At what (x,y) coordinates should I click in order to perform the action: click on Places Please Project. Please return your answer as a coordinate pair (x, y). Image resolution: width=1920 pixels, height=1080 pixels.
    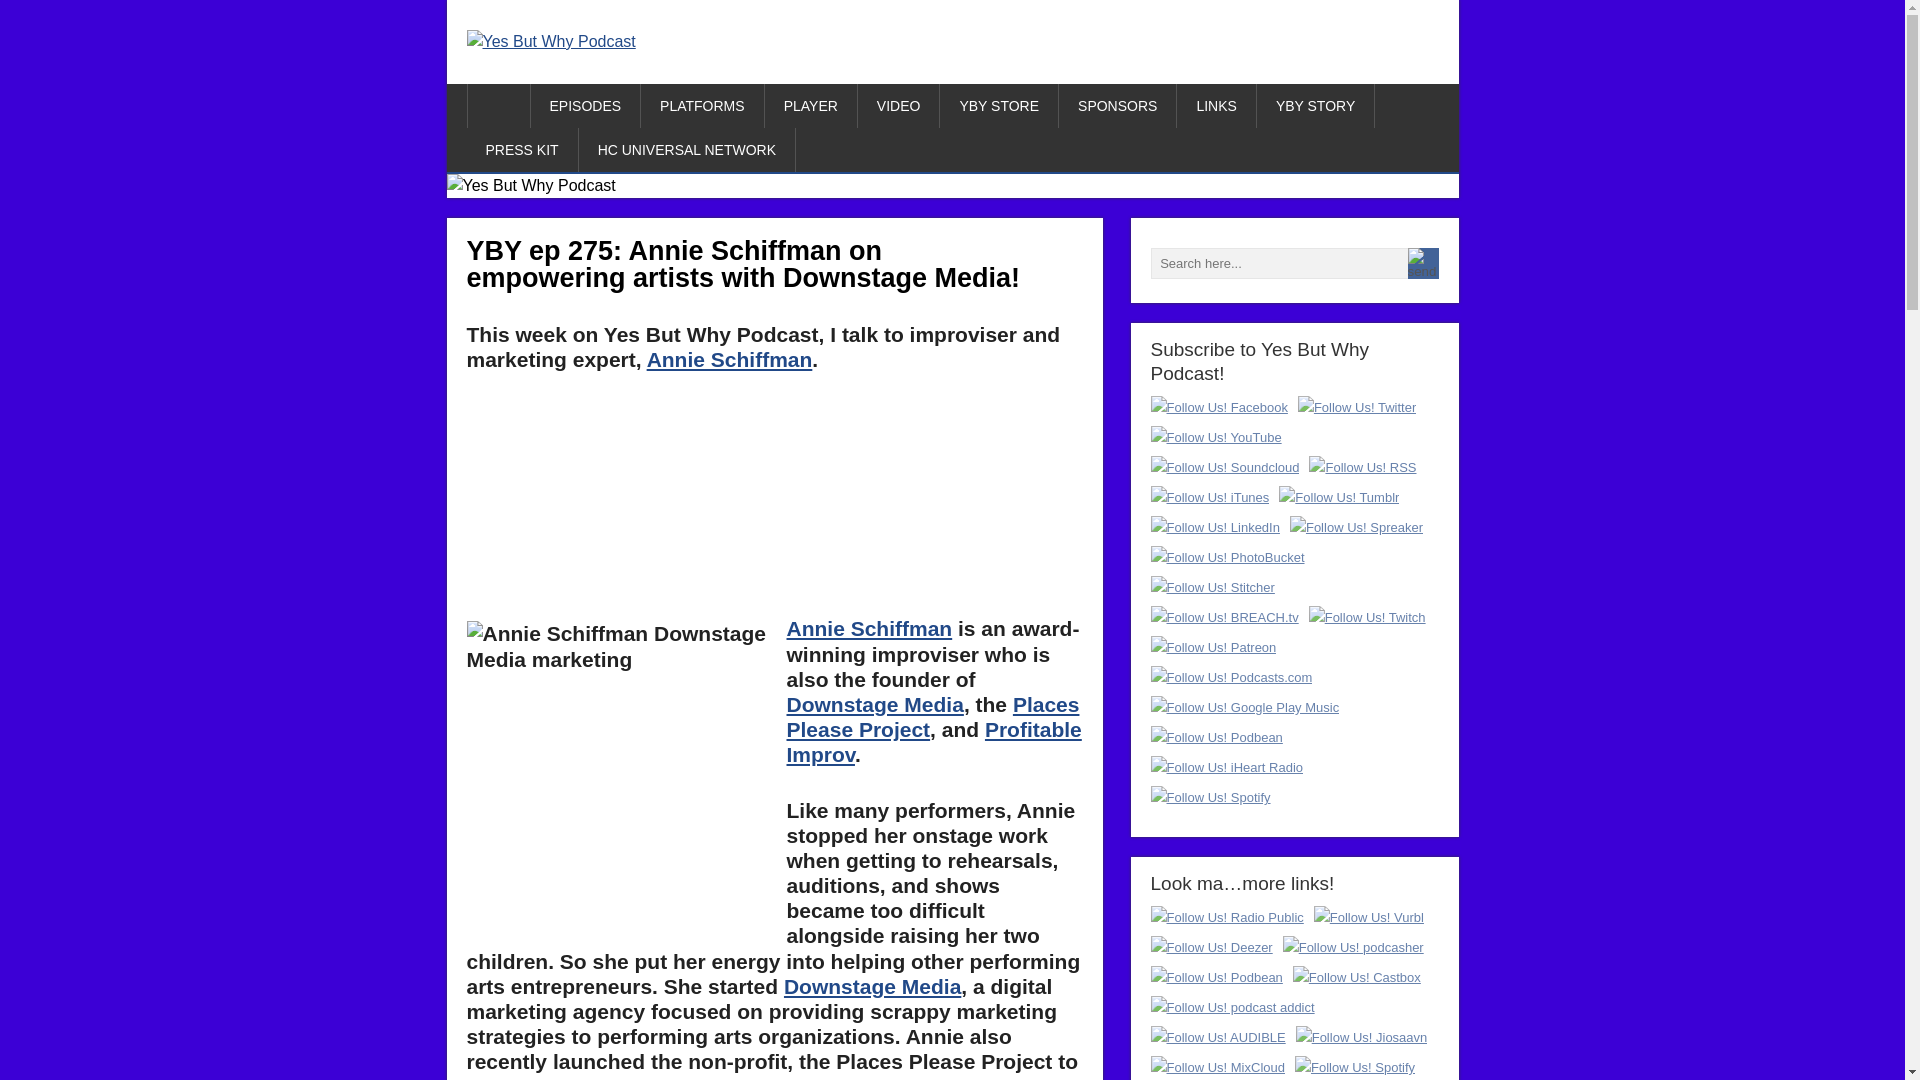
    Looking at the image, I should click on (932, 716).